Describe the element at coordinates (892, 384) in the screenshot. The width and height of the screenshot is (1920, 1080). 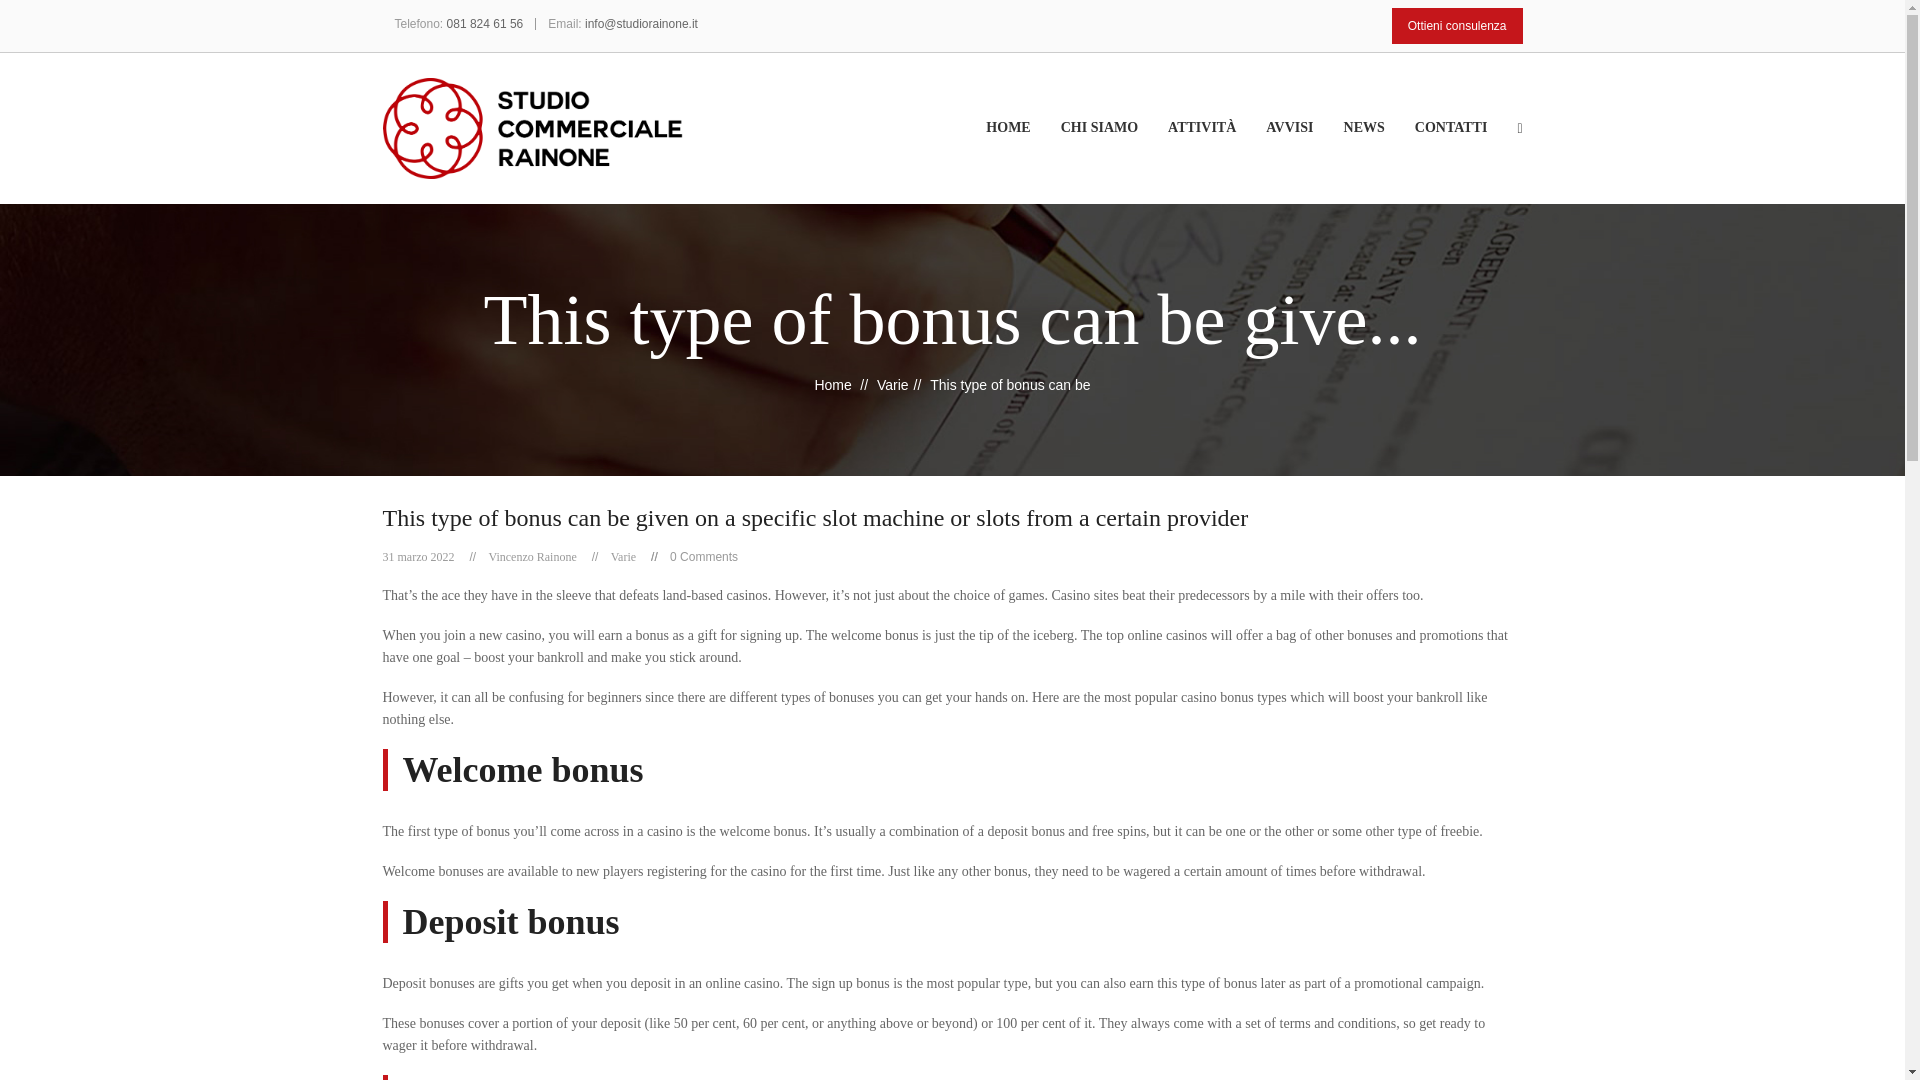
I see `Varie` at that location.